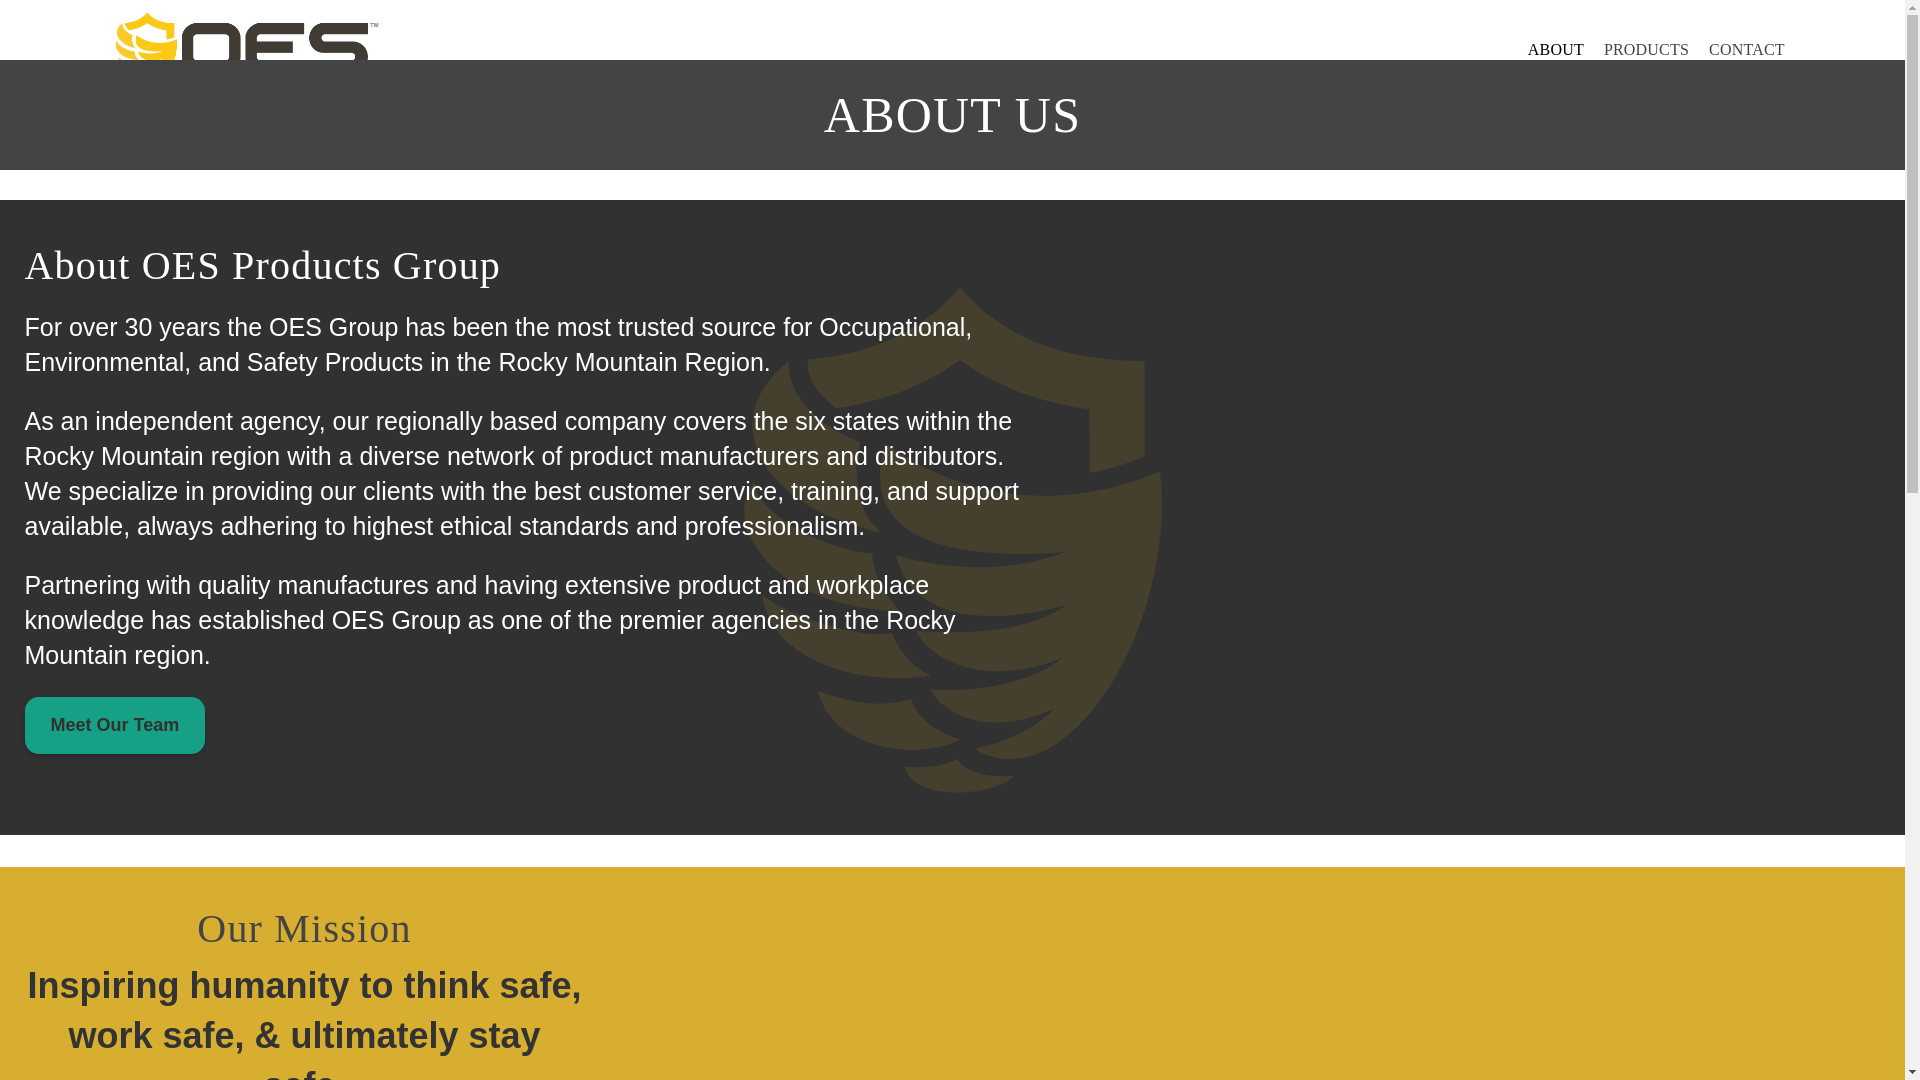 Image resolution: width=1920 pixels, height=1080 pixels. I want to click on CONTACT, so click(1747, 50).